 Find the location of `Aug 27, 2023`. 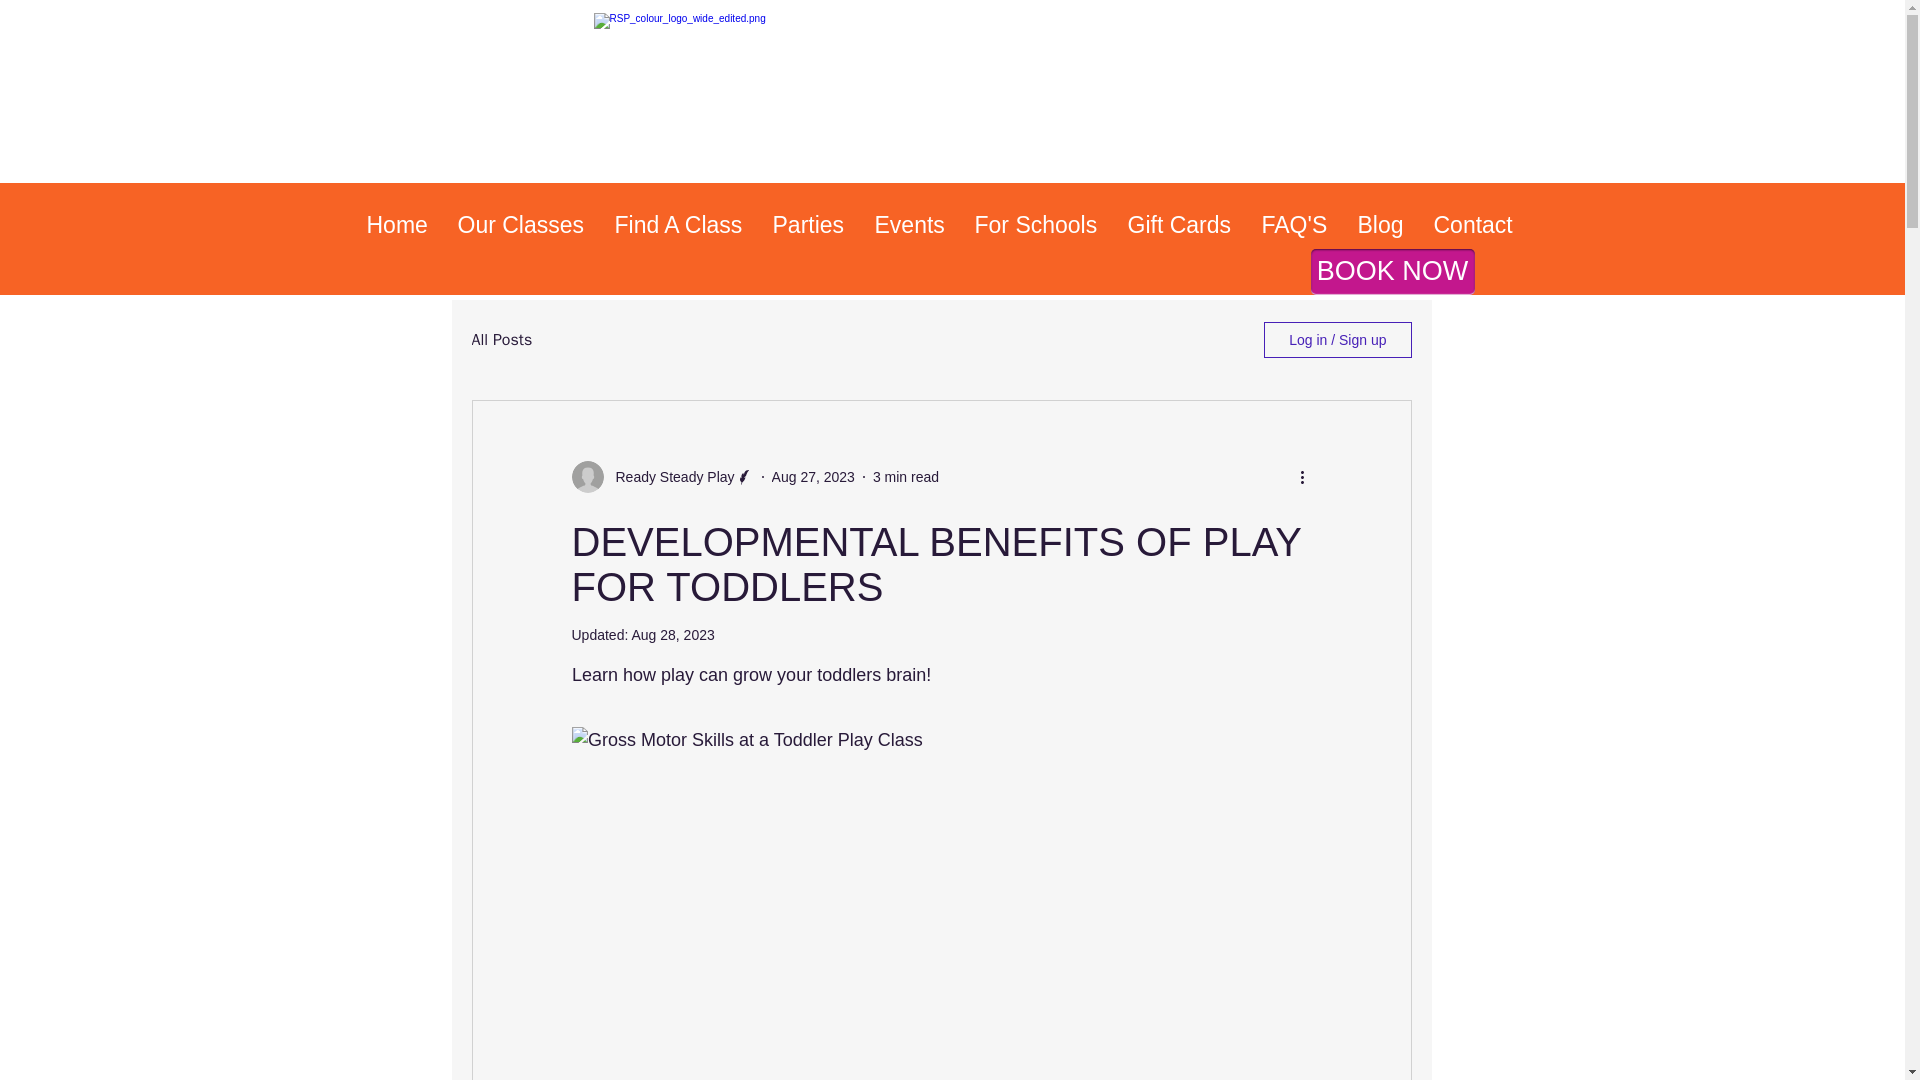

Aug 27, 2023 is located at coordinates (812, 475).